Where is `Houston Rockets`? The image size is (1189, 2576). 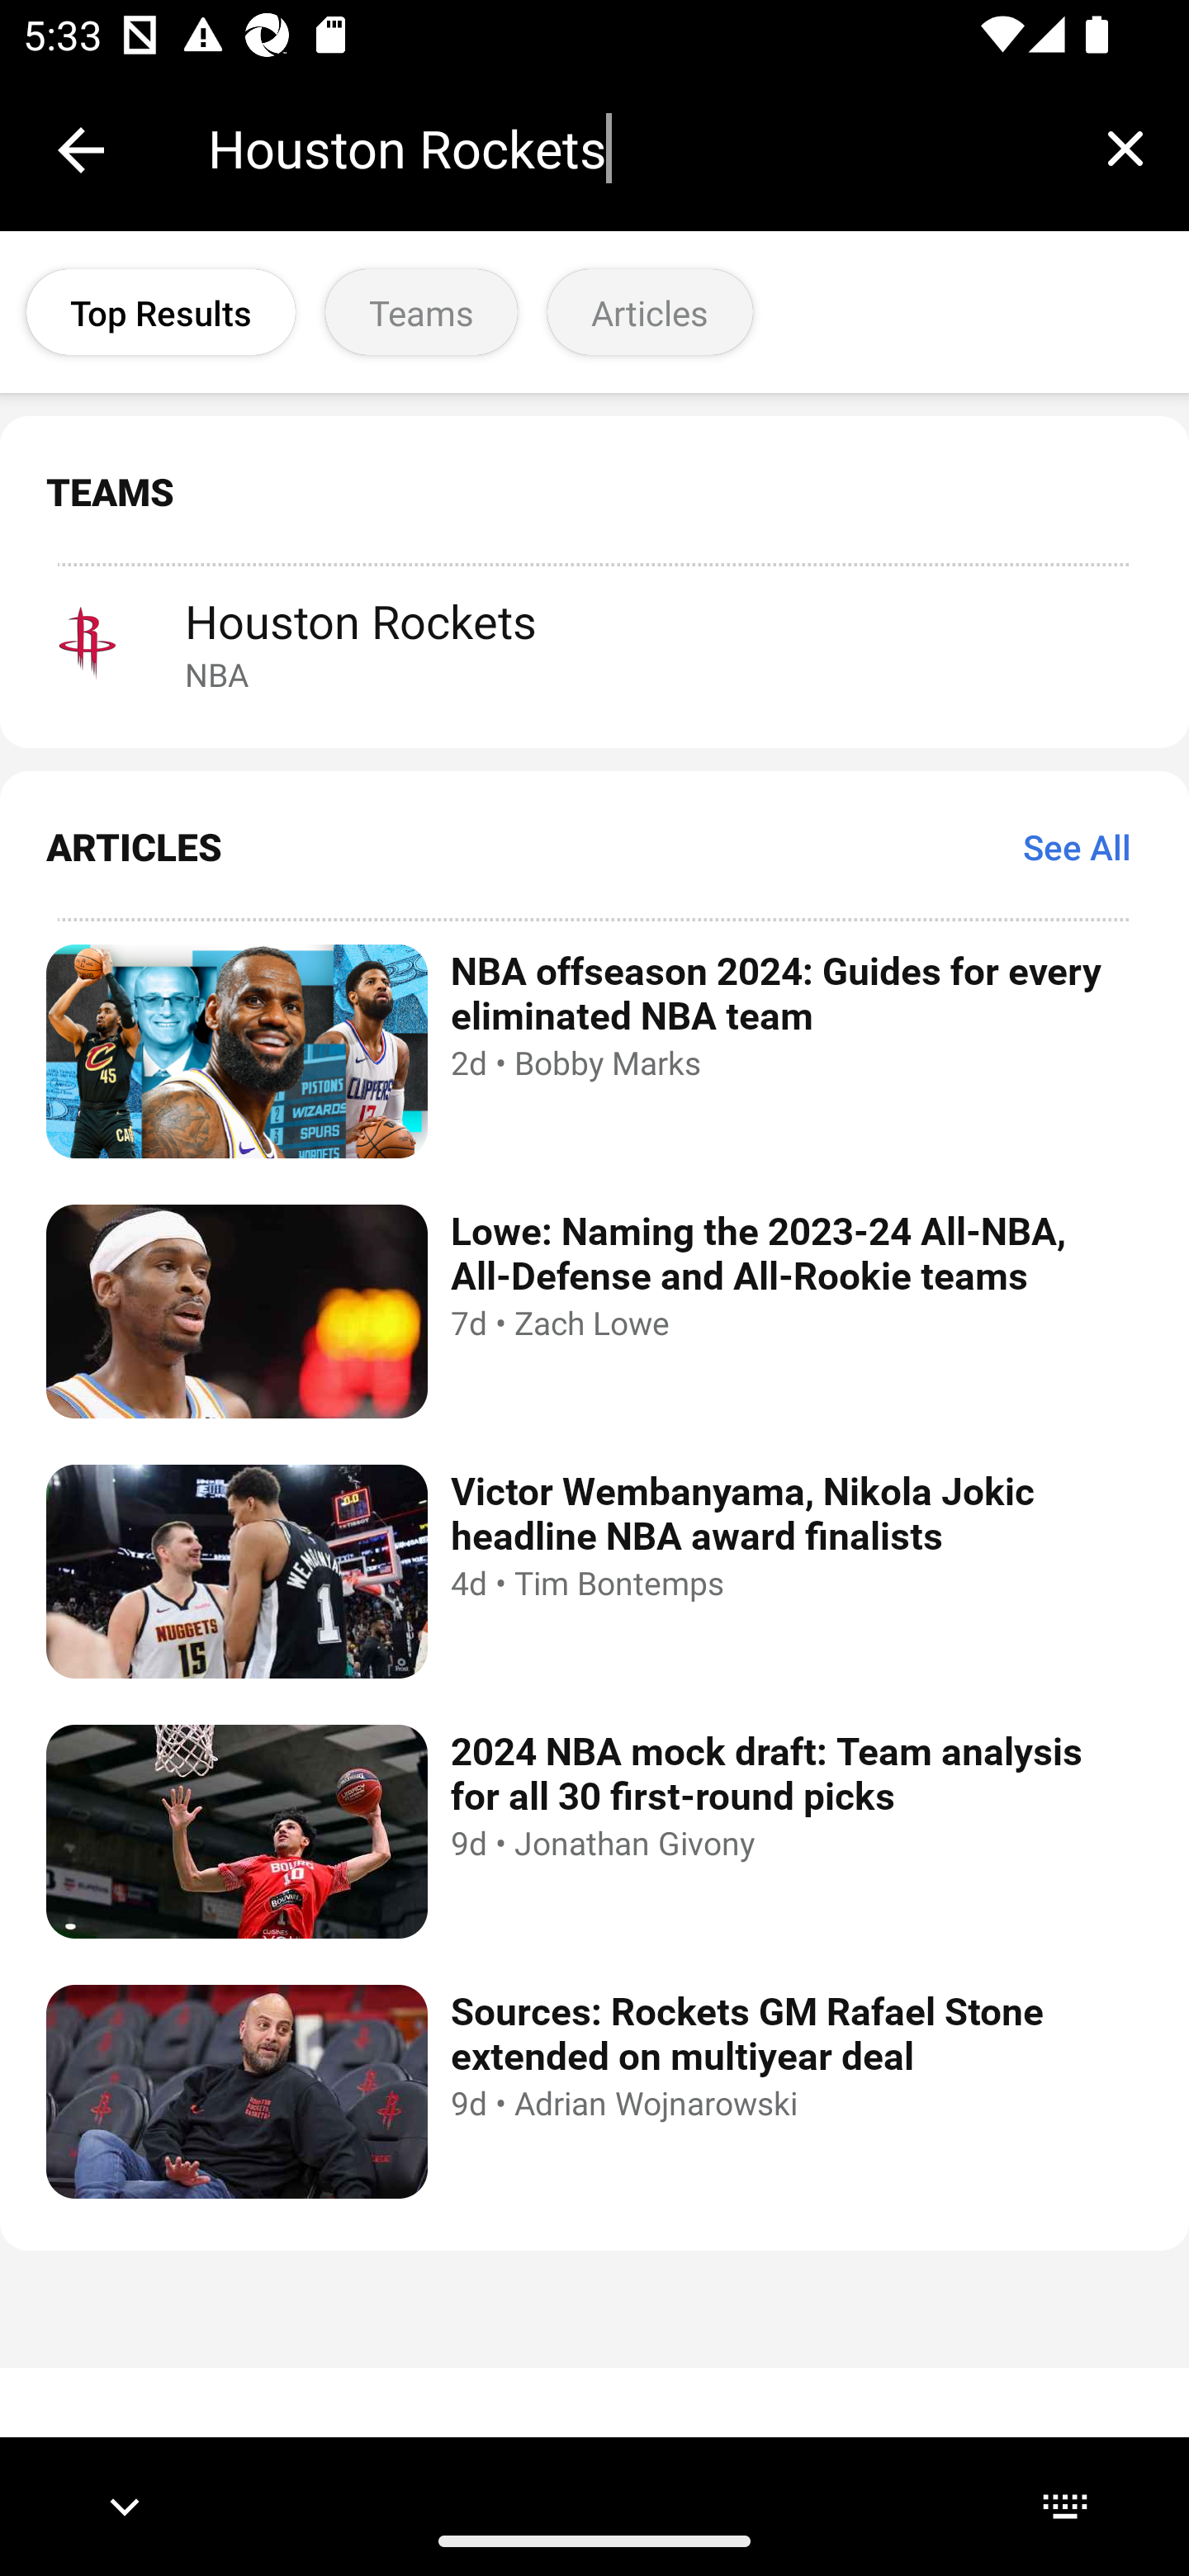 Houston Rockets is located at coordinates (634, 149).